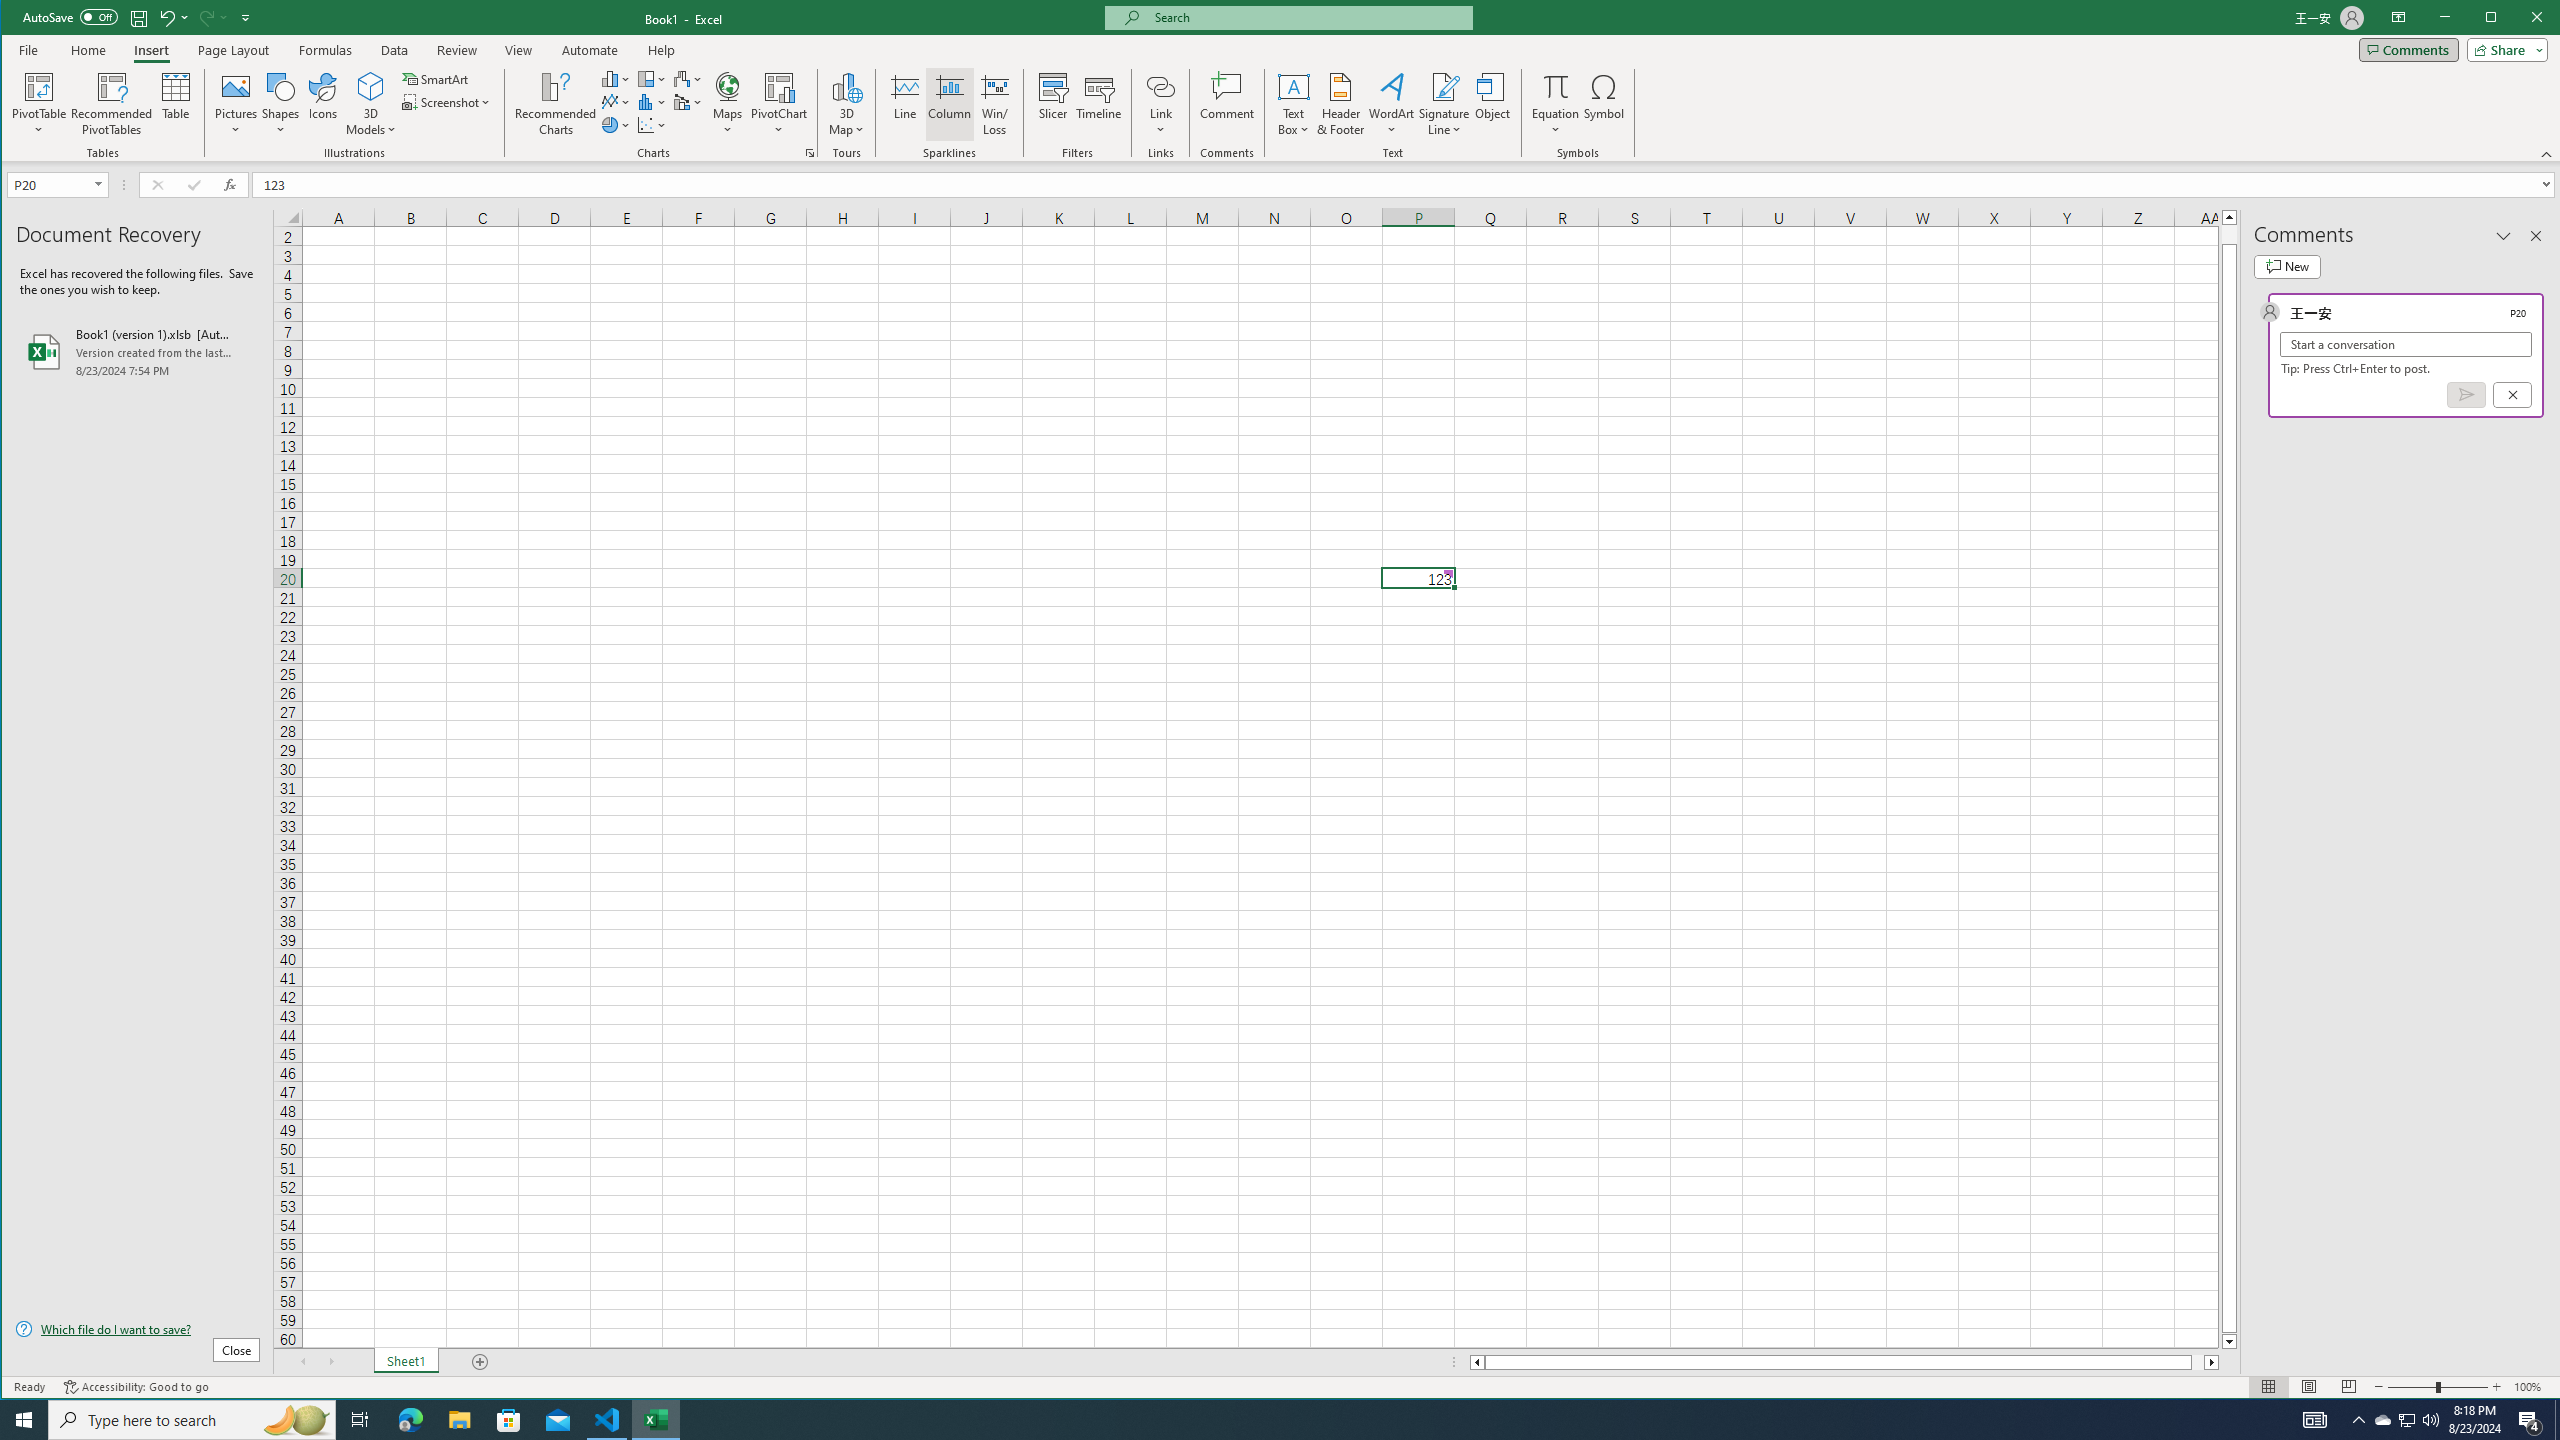  I want to click on Class: MsoCommandBar, so click(1281, 81).